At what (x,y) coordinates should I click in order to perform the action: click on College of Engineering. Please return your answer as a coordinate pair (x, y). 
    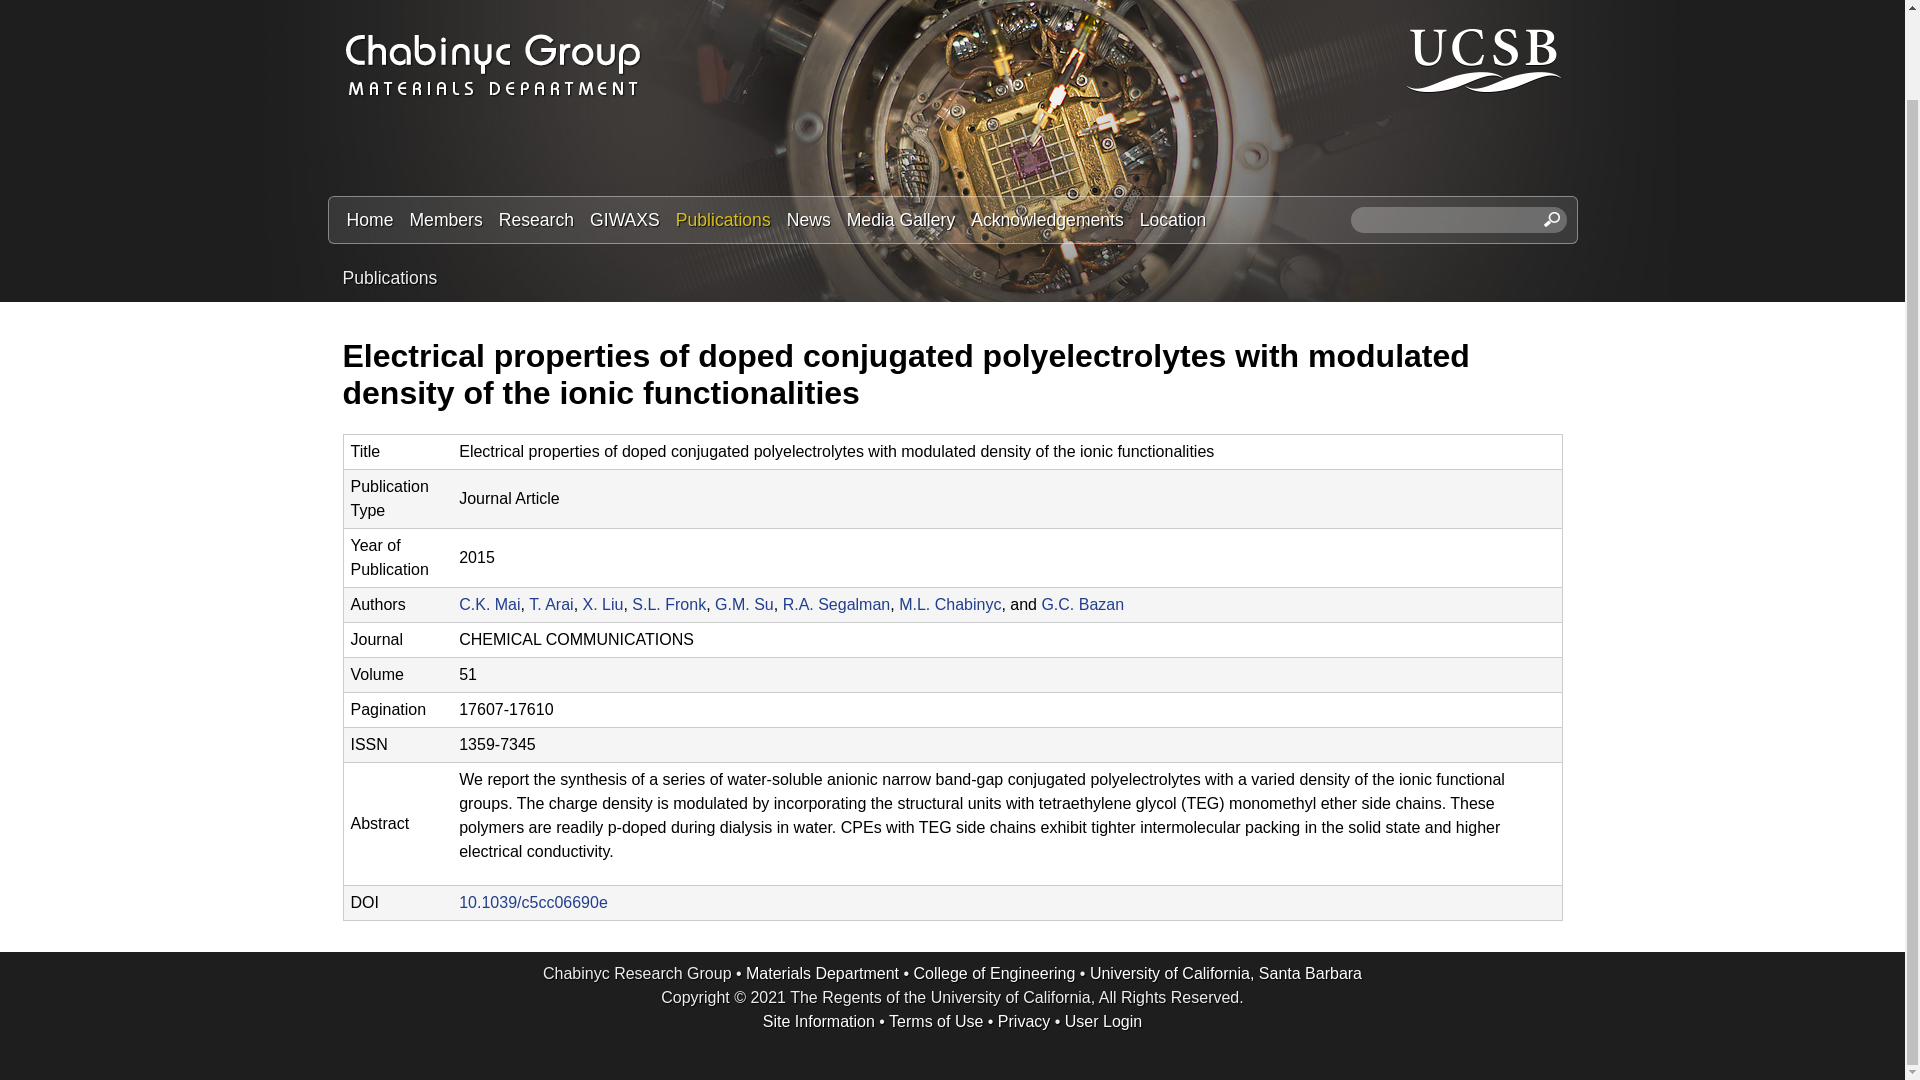
    Looking at the image, I should click on (994, 973).